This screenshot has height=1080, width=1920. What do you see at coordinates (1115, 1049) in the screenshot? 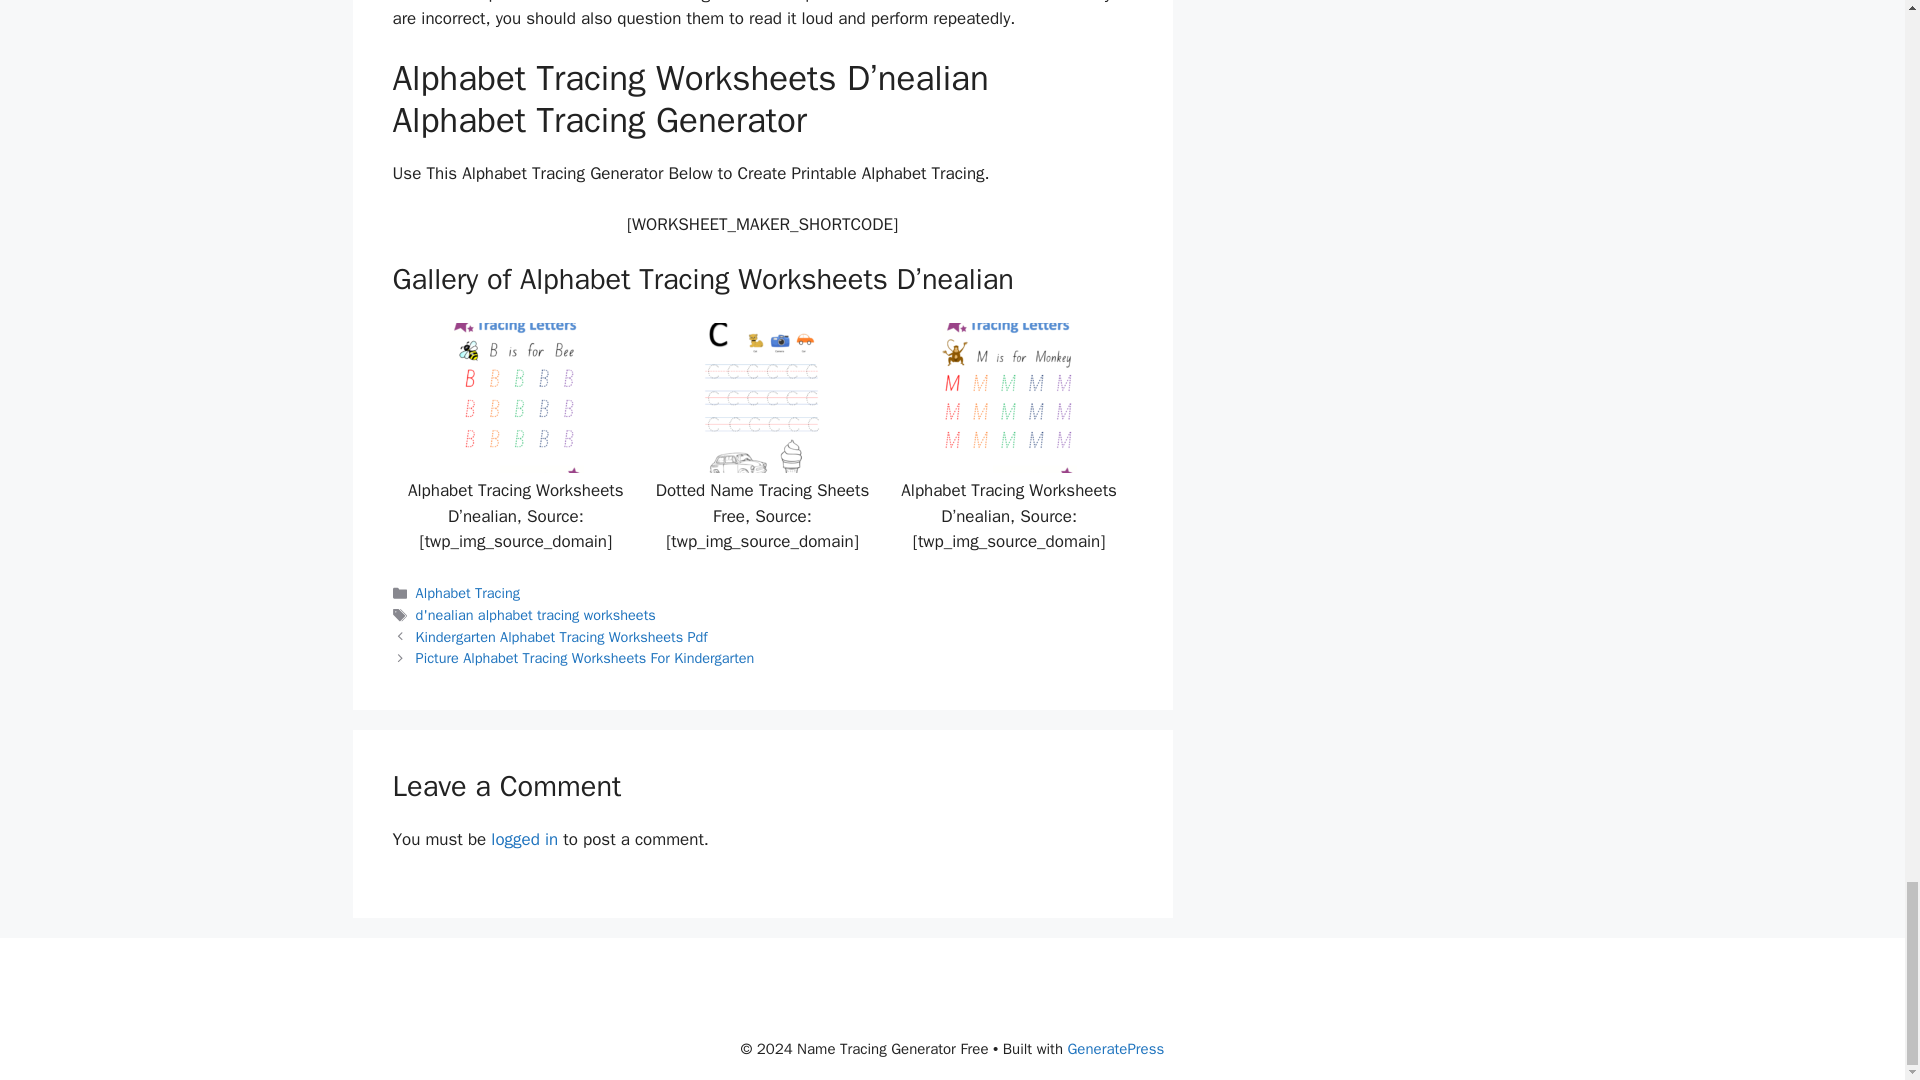
I see `GeneratePress` at bounding box center [1115, 1049].